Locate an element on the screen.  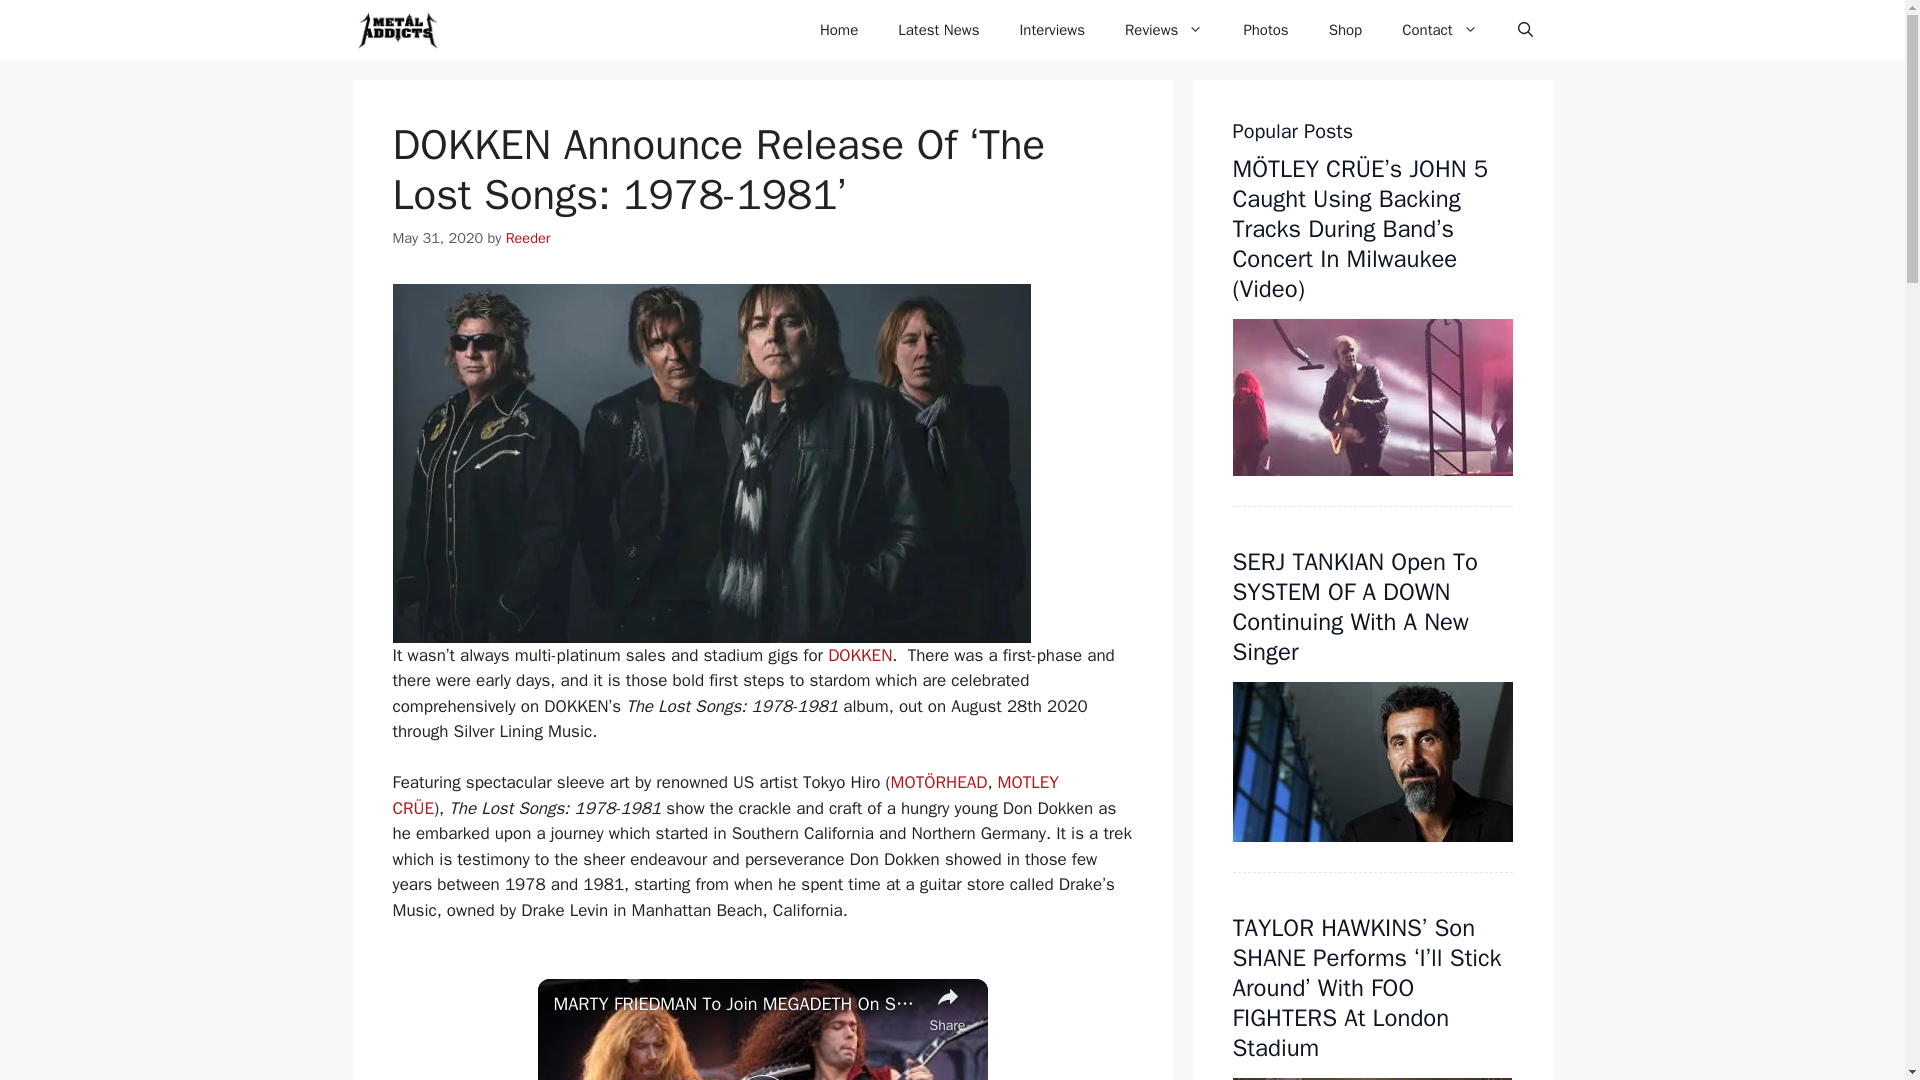
Share is located at coordinates (947, 1006).